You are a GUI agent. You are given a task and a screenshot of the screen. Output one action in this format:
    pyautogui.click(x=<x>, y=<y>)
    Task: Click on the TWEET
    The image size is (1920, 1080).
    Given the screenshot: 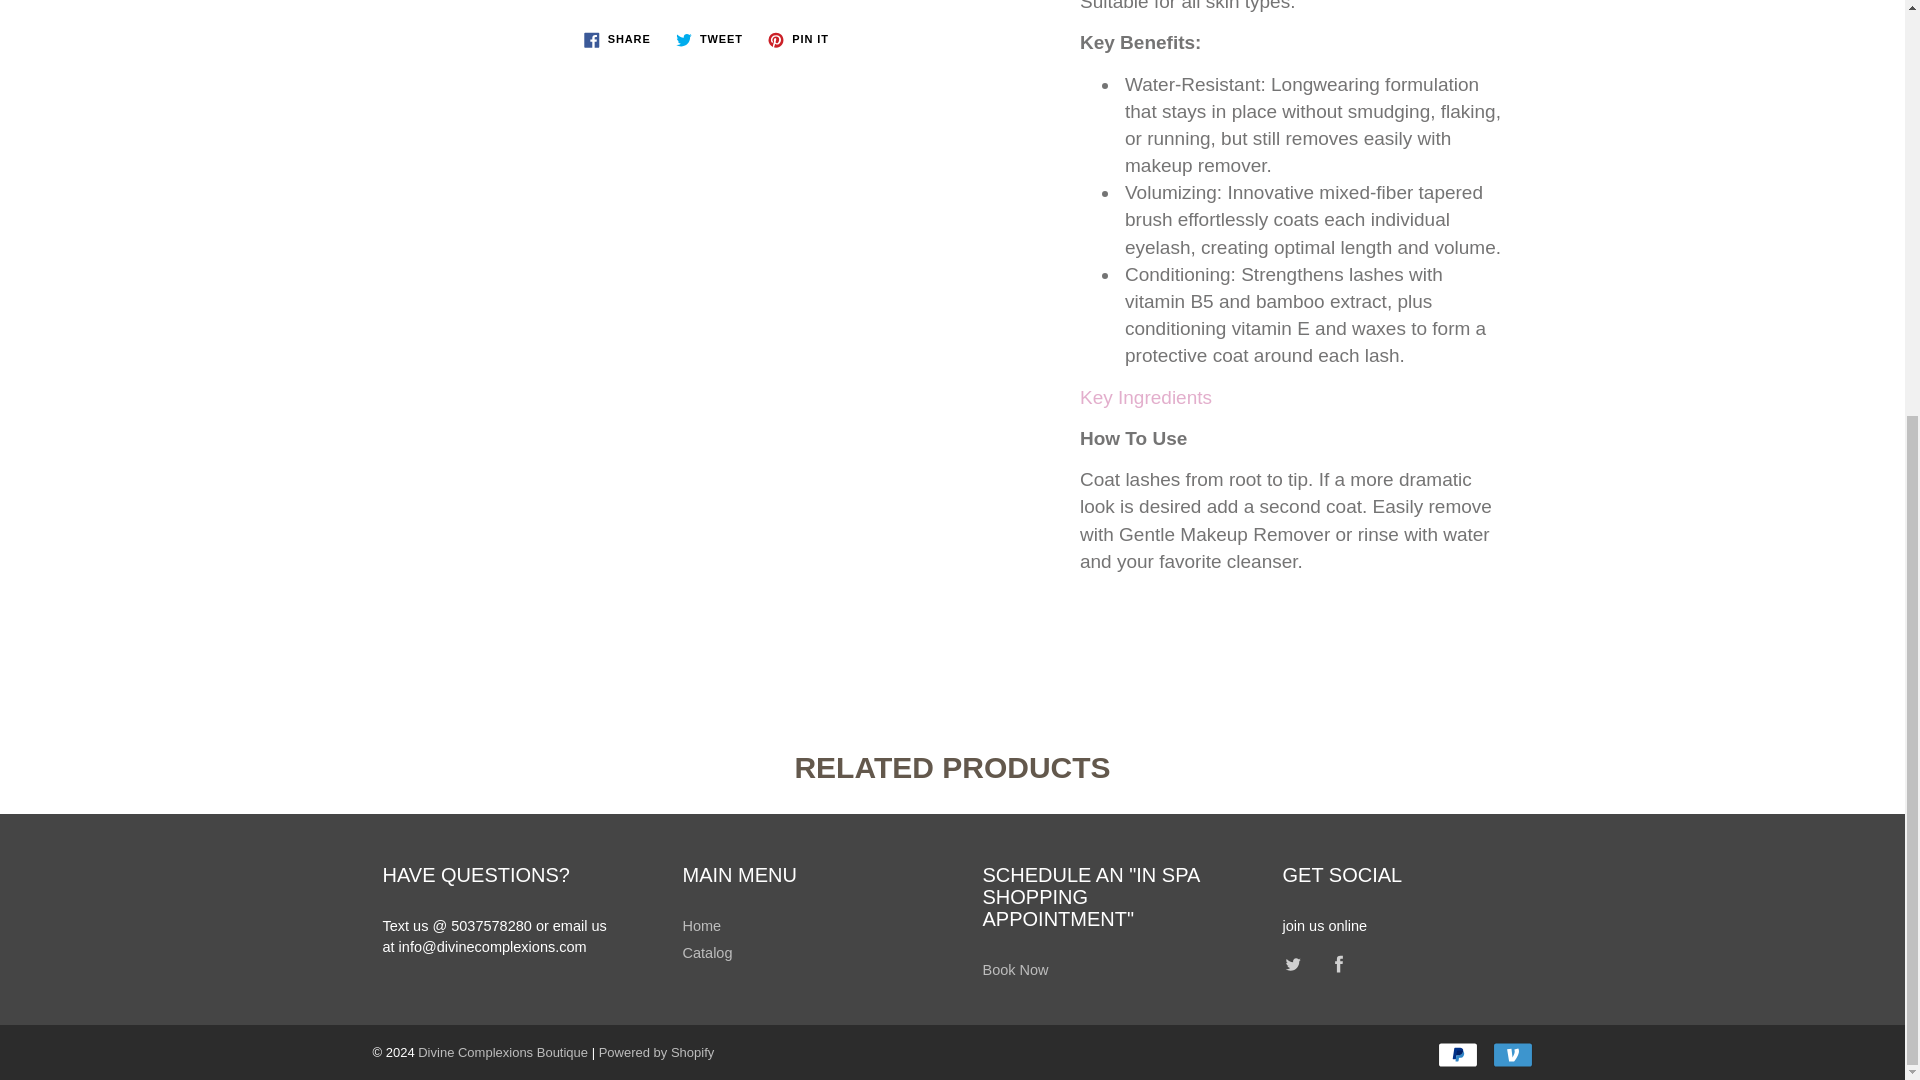 What is the action you would take?
    pyautogui.click(x=709, y=38)
    